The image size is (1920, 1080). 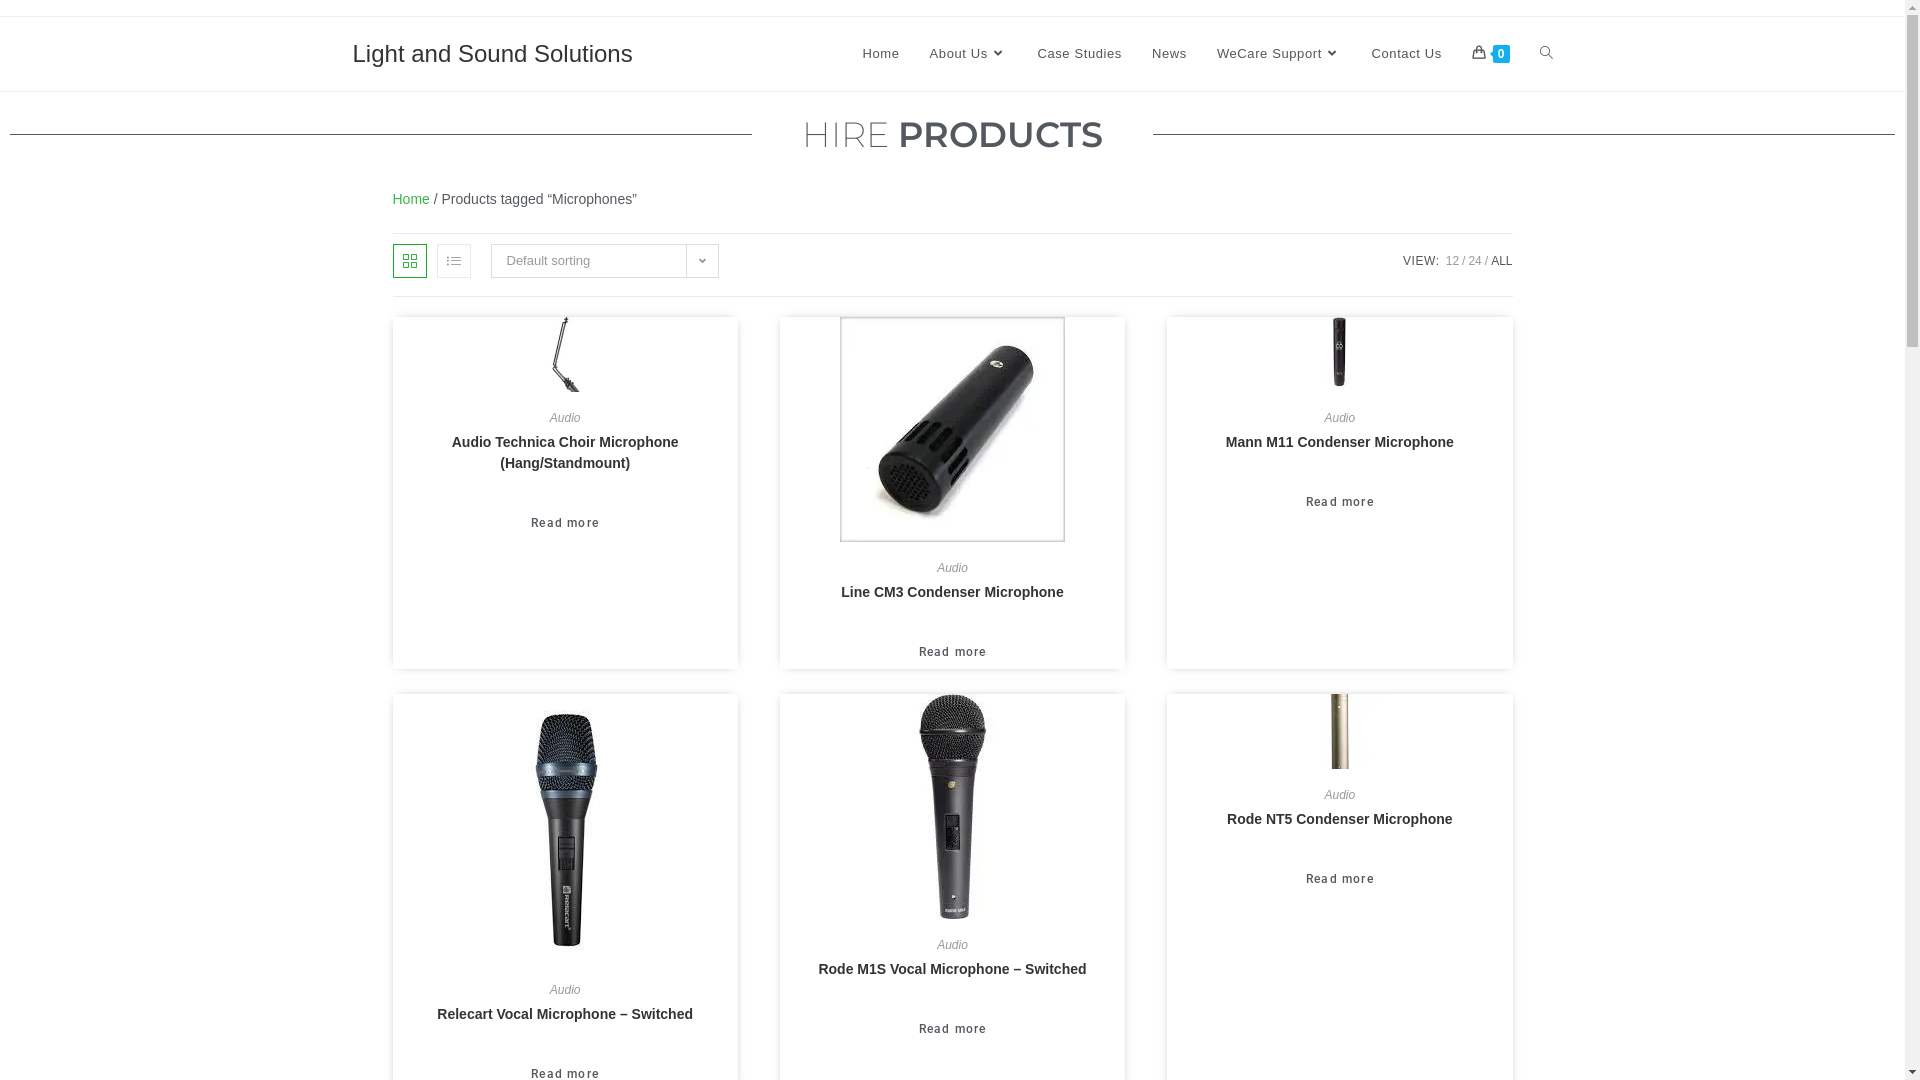 I want to click on Read more, so click(x=953, y=652).